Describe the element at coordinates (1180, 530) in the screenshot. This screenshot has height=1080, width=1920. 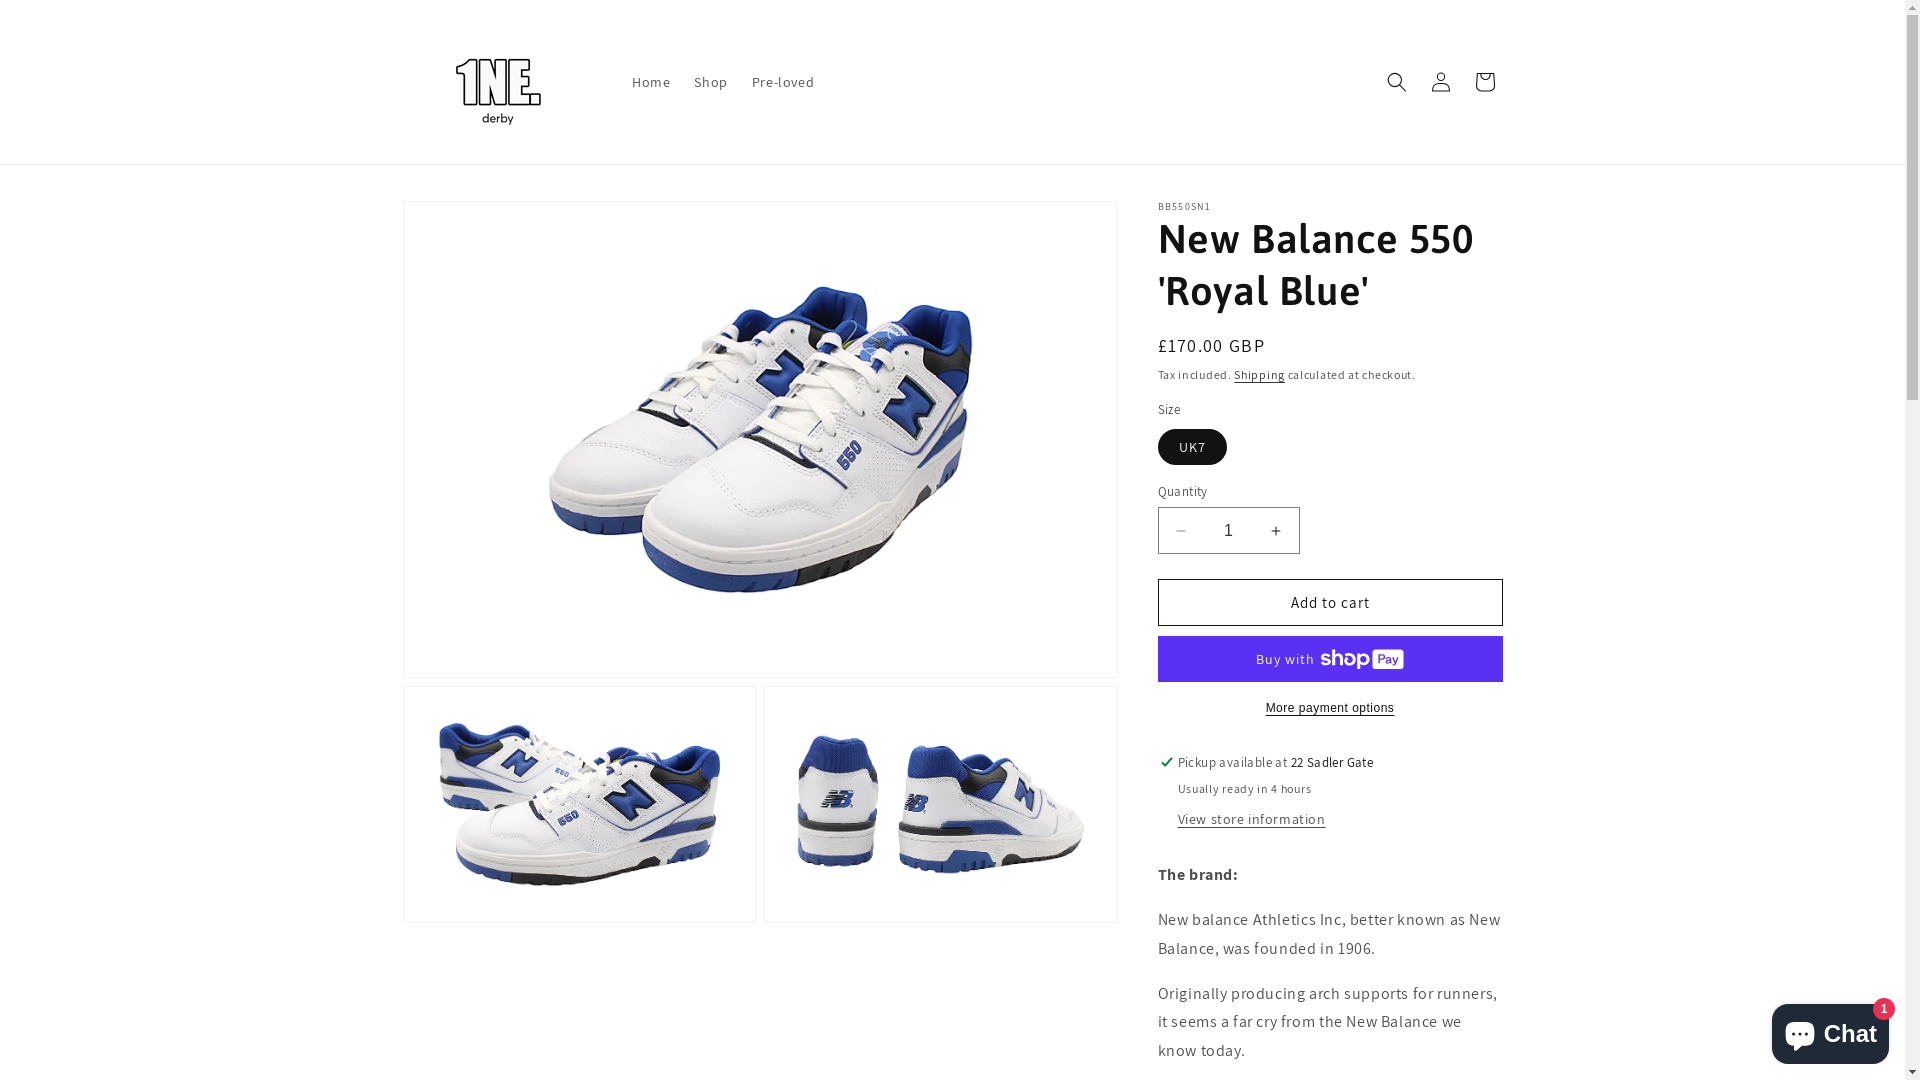
I see `Decrease quantity for New Balance 550 &#39;Royal Blue&#39;` at that location.